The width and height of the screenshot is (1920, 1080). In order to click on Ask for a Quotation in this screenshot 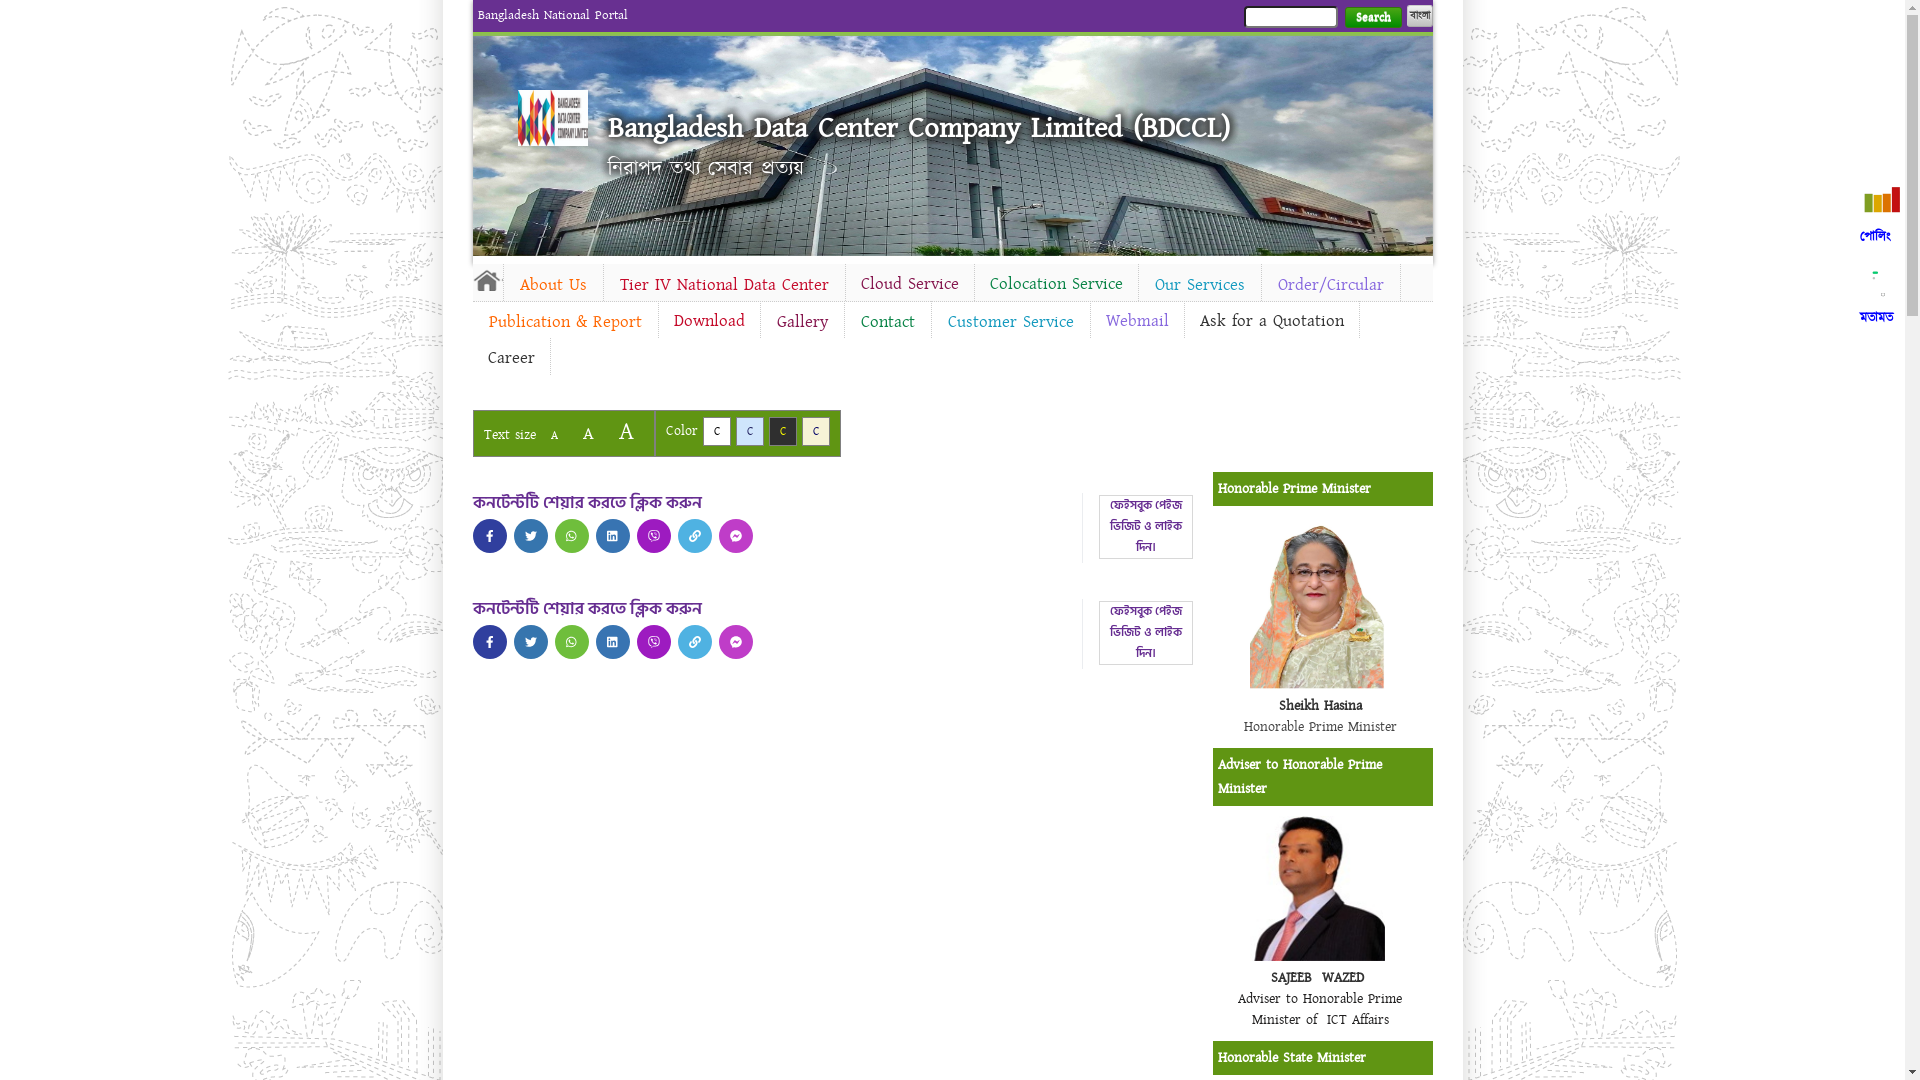, I will do `click(1271, 321)`.